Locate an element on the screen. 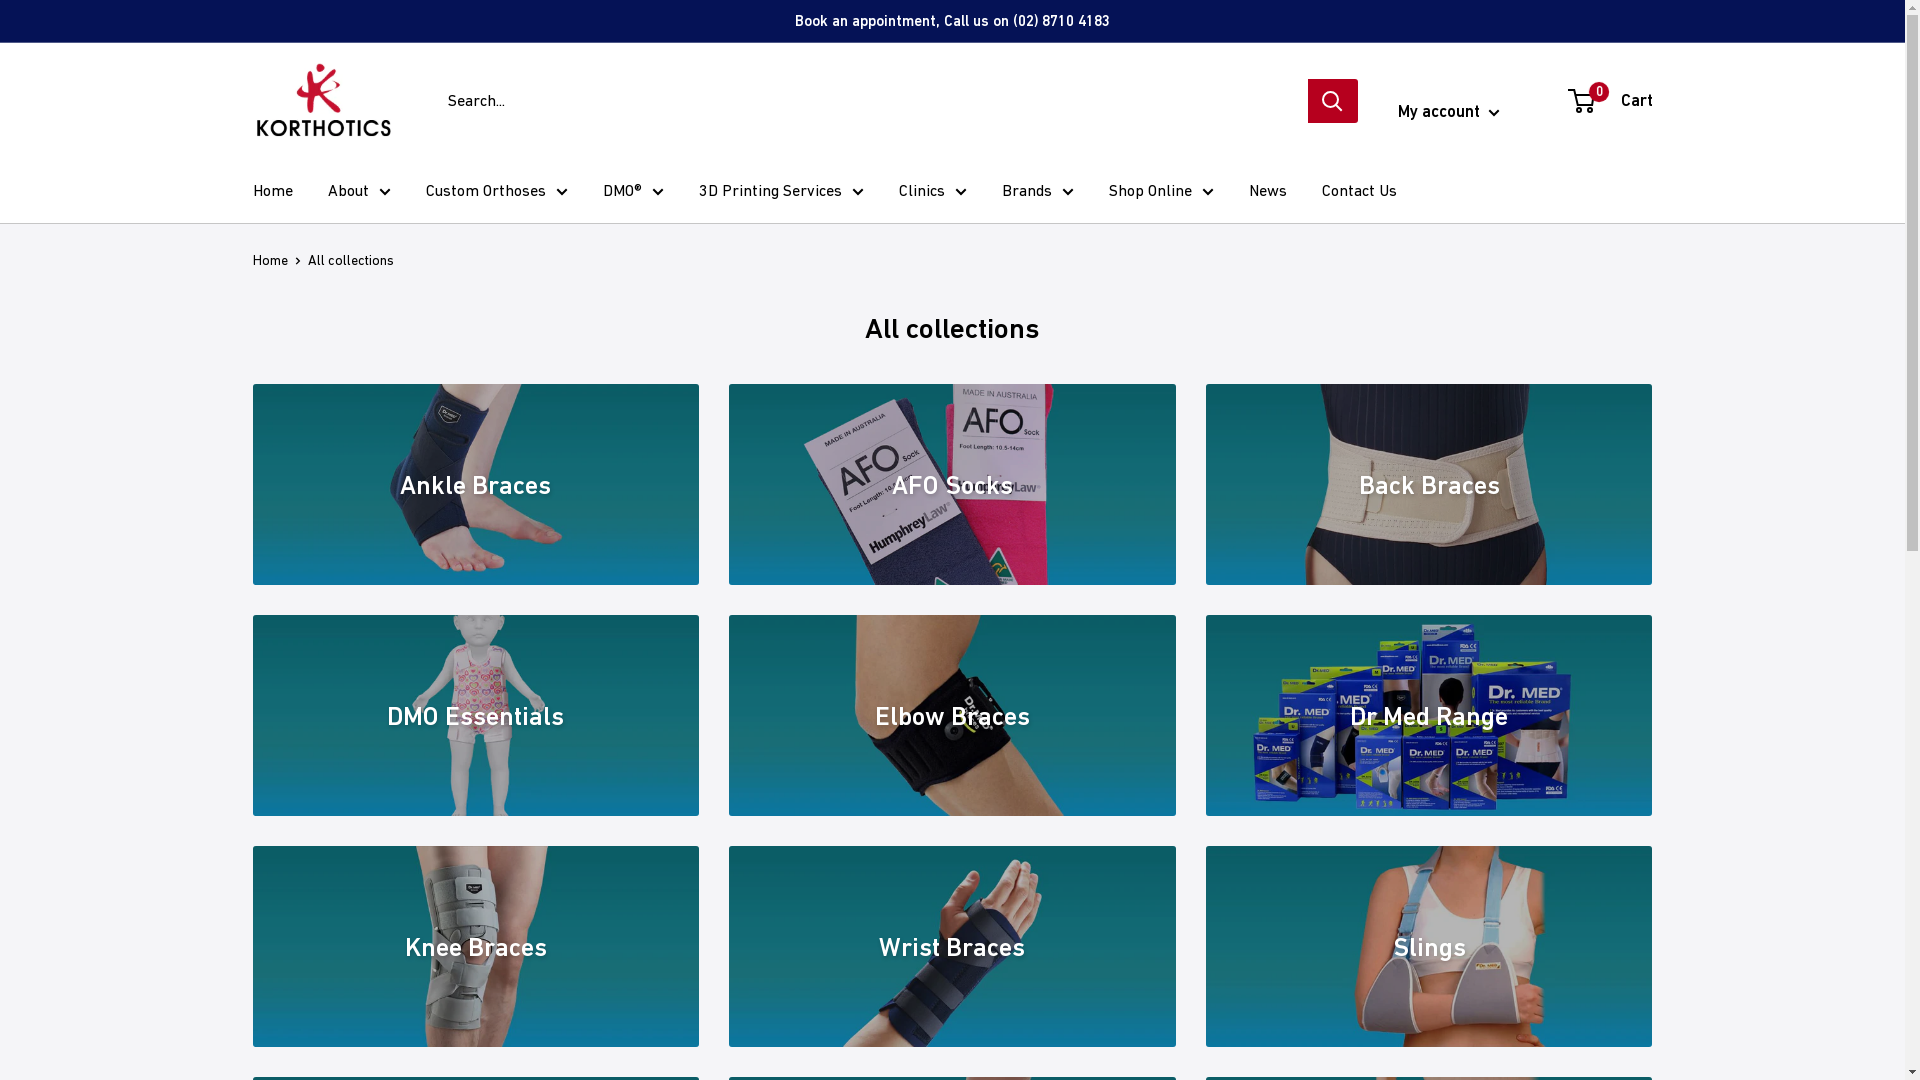 The height and width of the screenshot is (1080, 1920). Shop Online is located at coordinates (1160, 191).